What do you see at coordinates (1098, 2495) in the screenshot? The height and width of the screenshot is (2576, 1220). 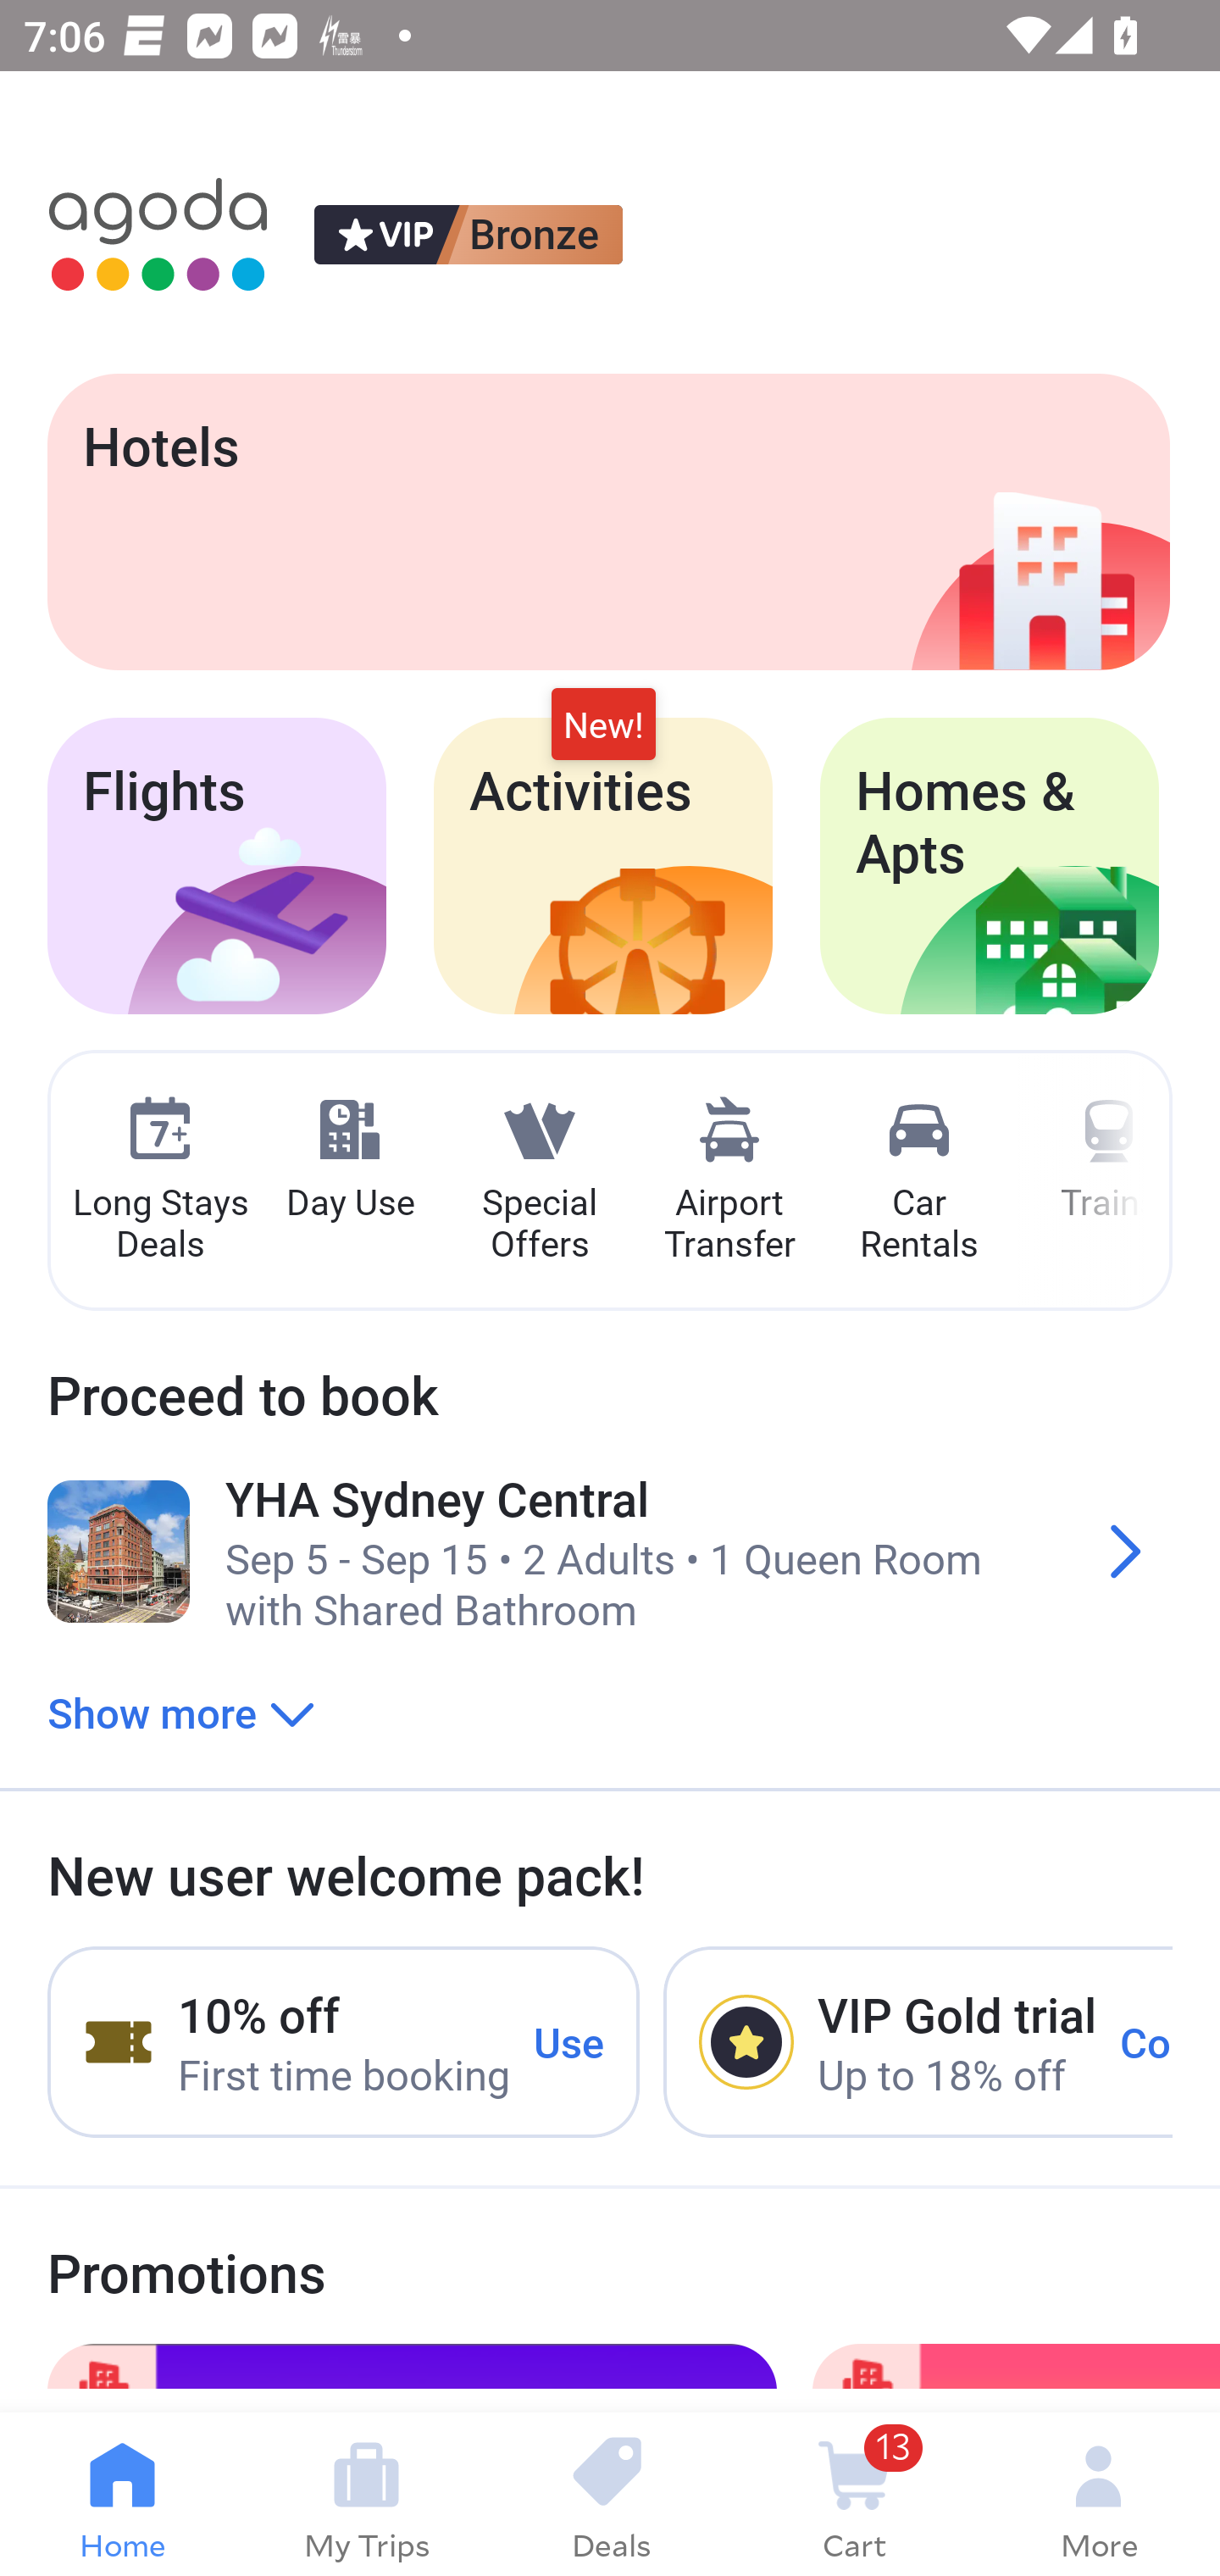 I see `More` at bounding box center [1098, 2495].